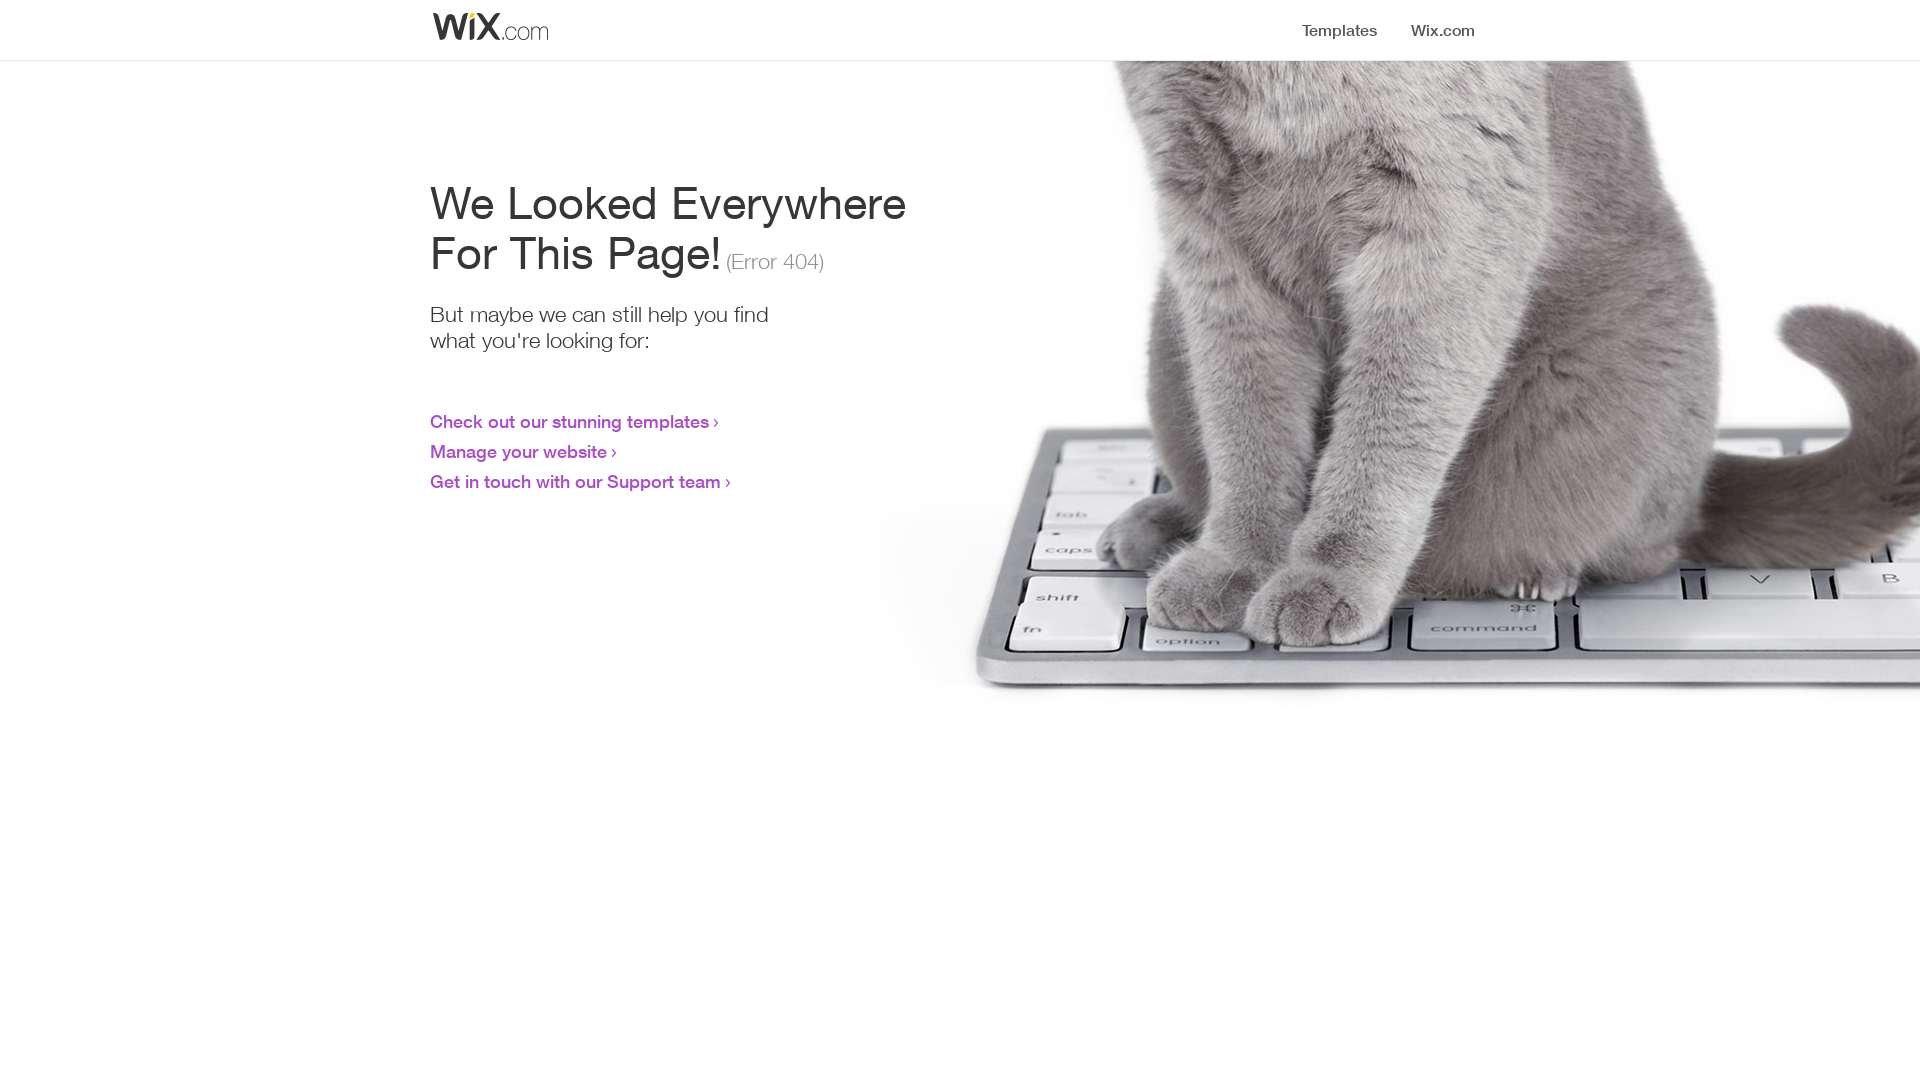  What do you see at coordinates (570, 421) in the screenshot?
I see `Check out our stunning templates` at bounding box center [570, 421].